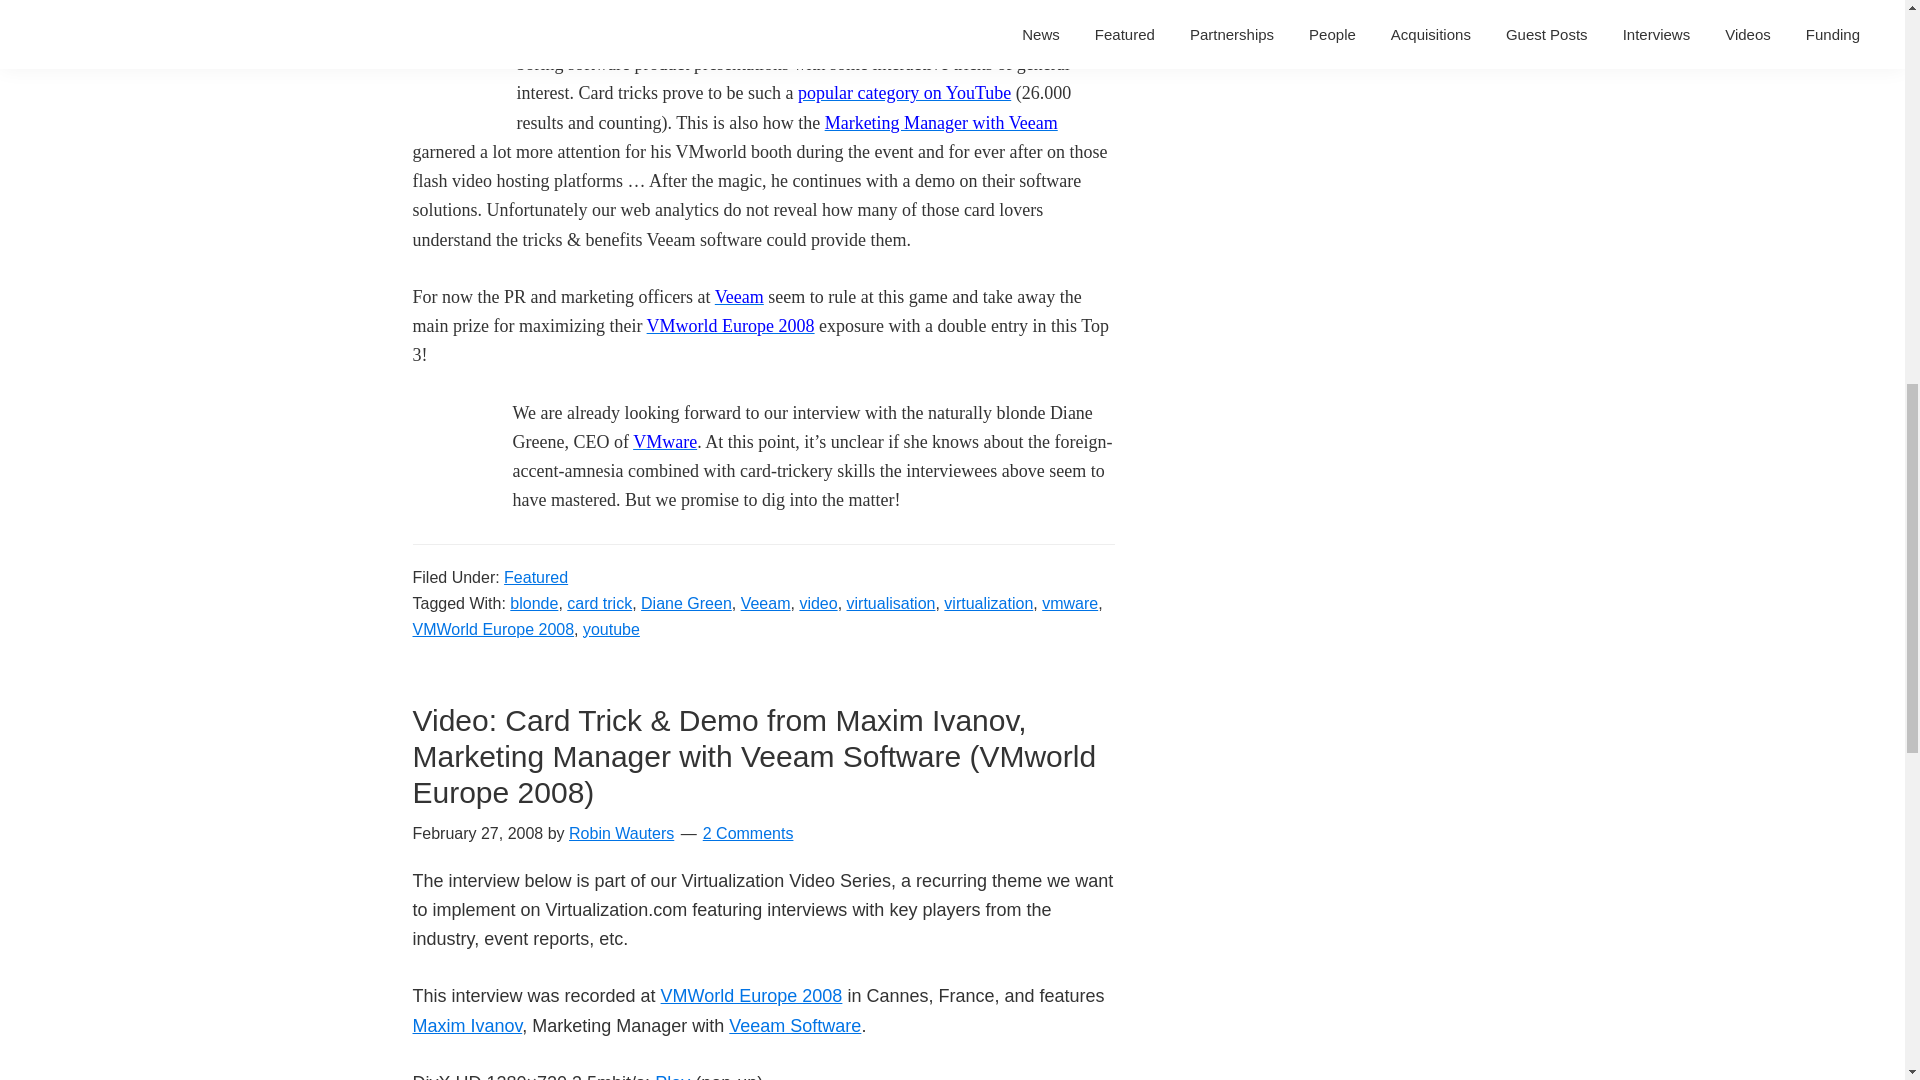  What do you see at coordinates (739, 296) in the screenshot?
I see `Veeam.com homepage` at bounding box center [739, 296].